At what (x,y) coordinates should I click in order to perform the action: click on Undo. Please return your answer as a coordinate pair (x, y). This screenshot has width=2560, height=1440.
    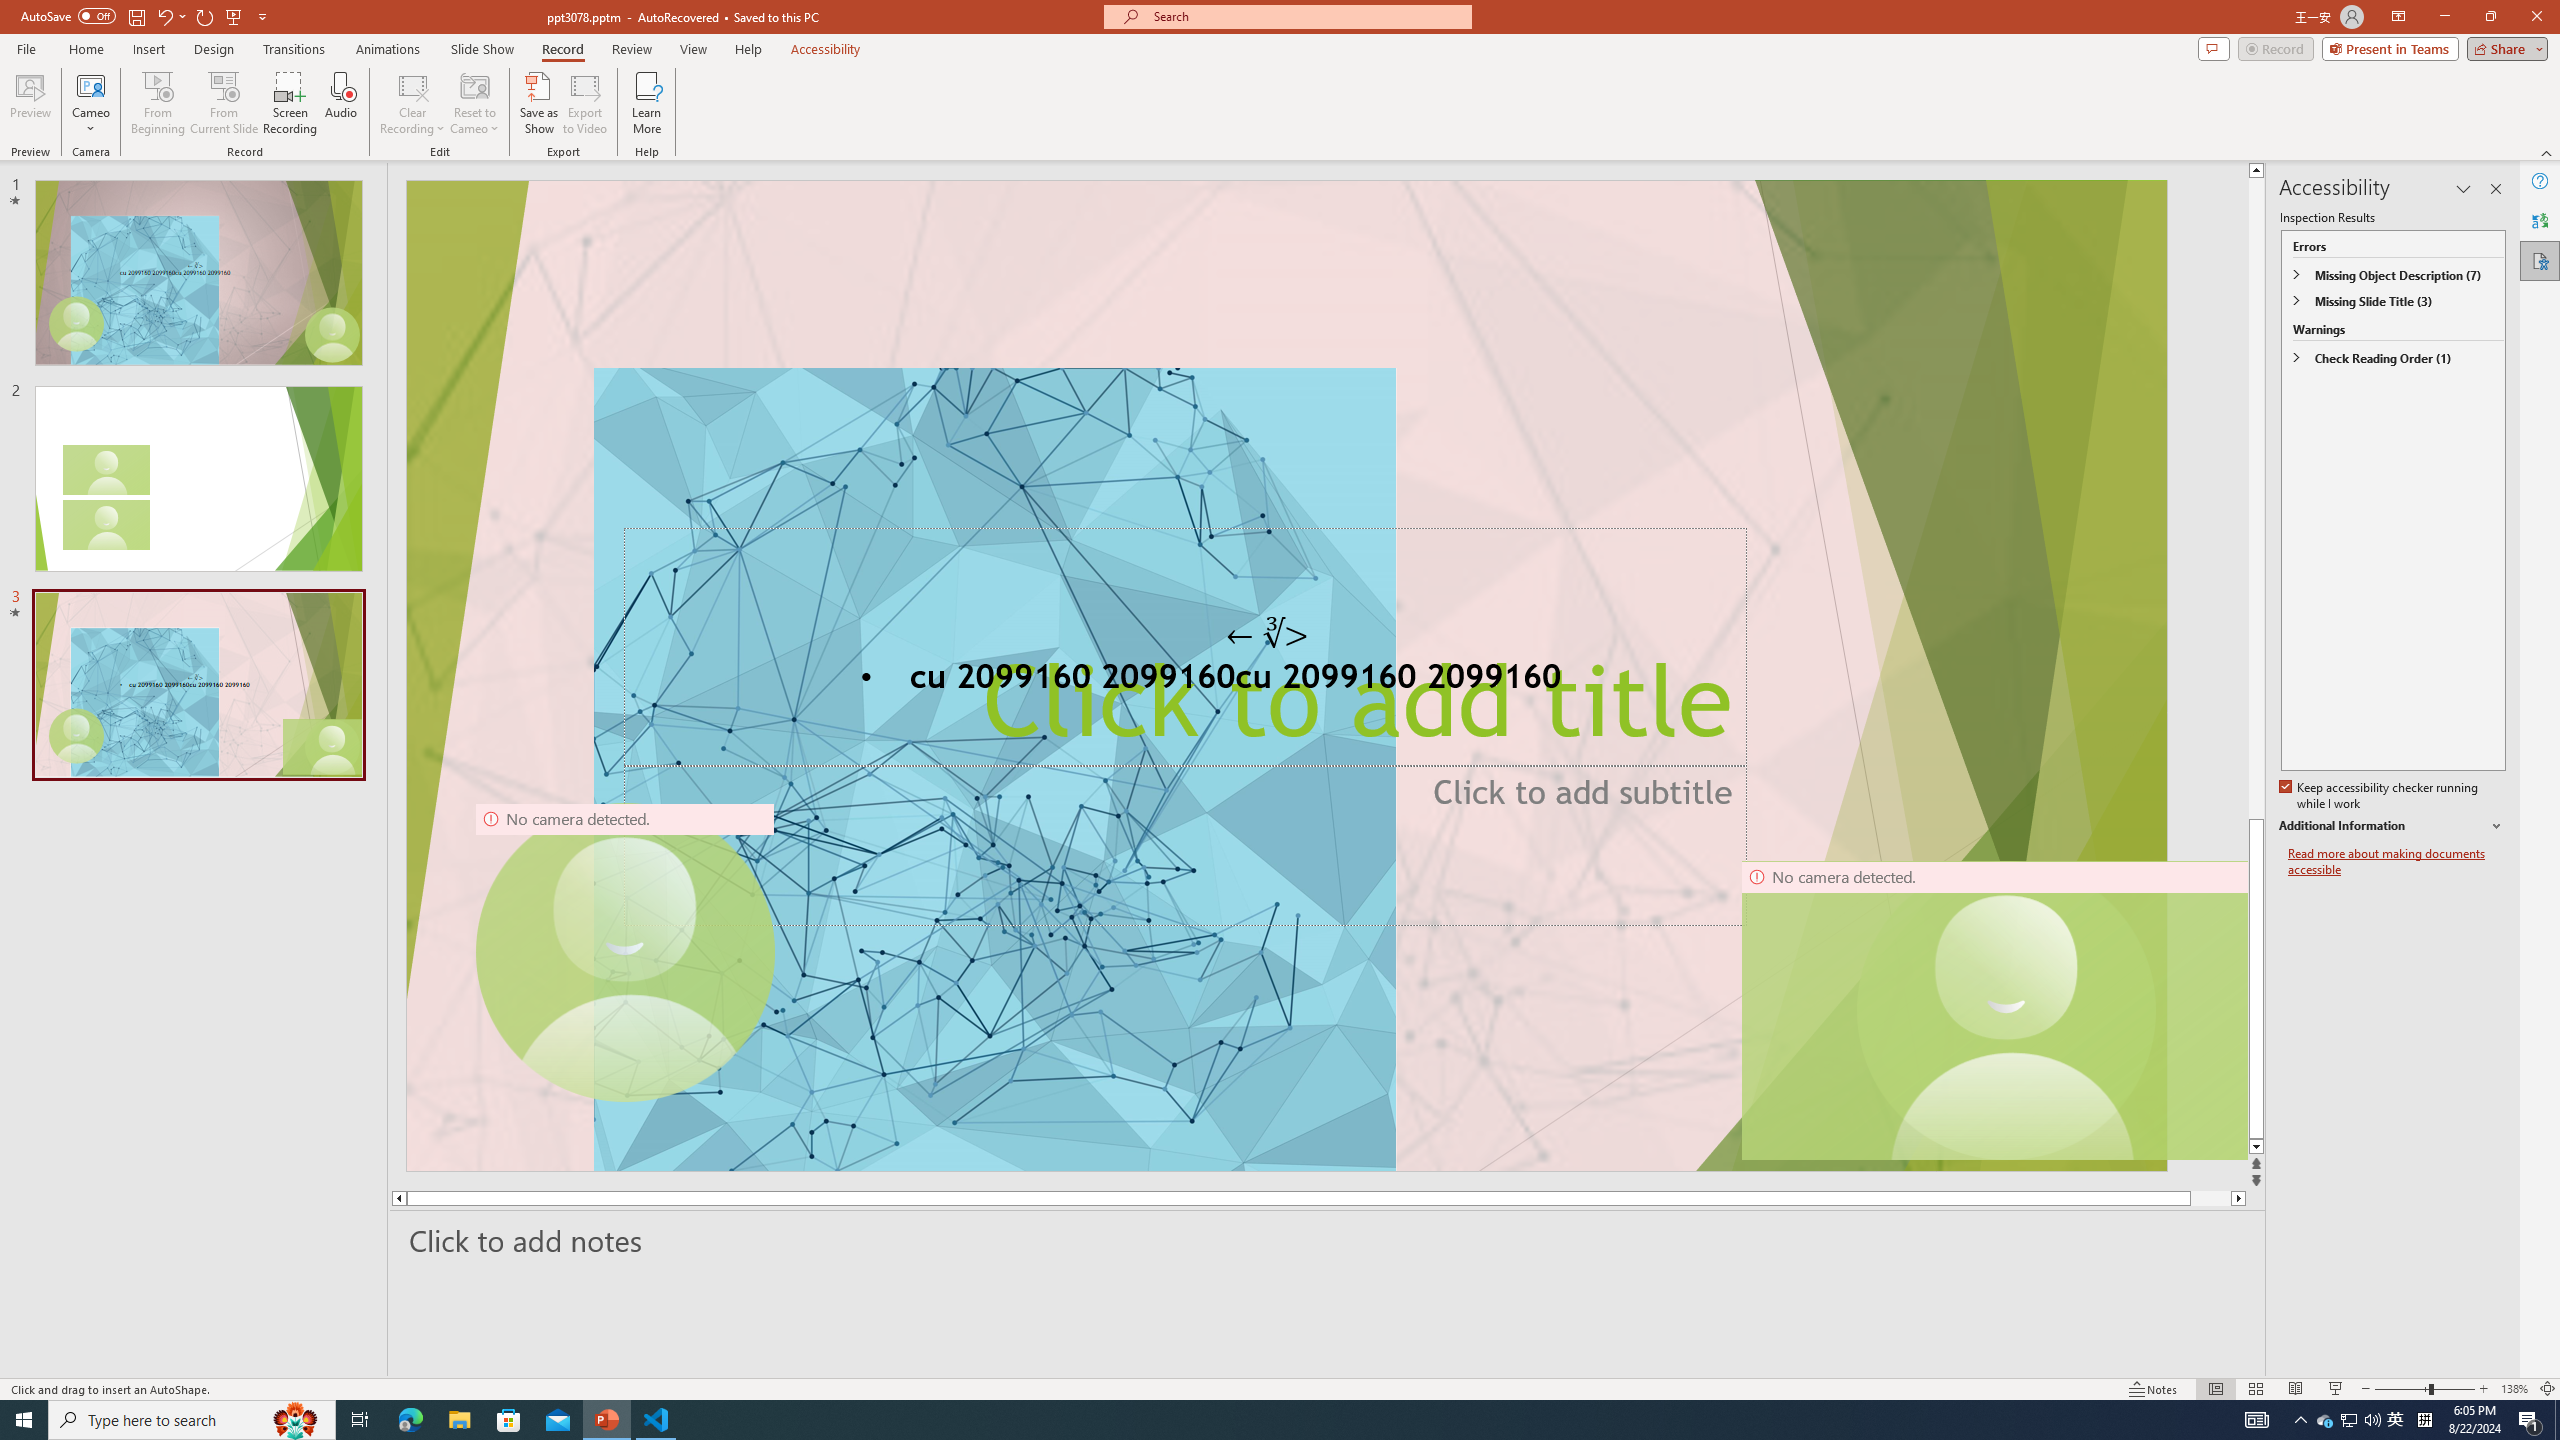
    Looking at the image, I should click on (164, 16).